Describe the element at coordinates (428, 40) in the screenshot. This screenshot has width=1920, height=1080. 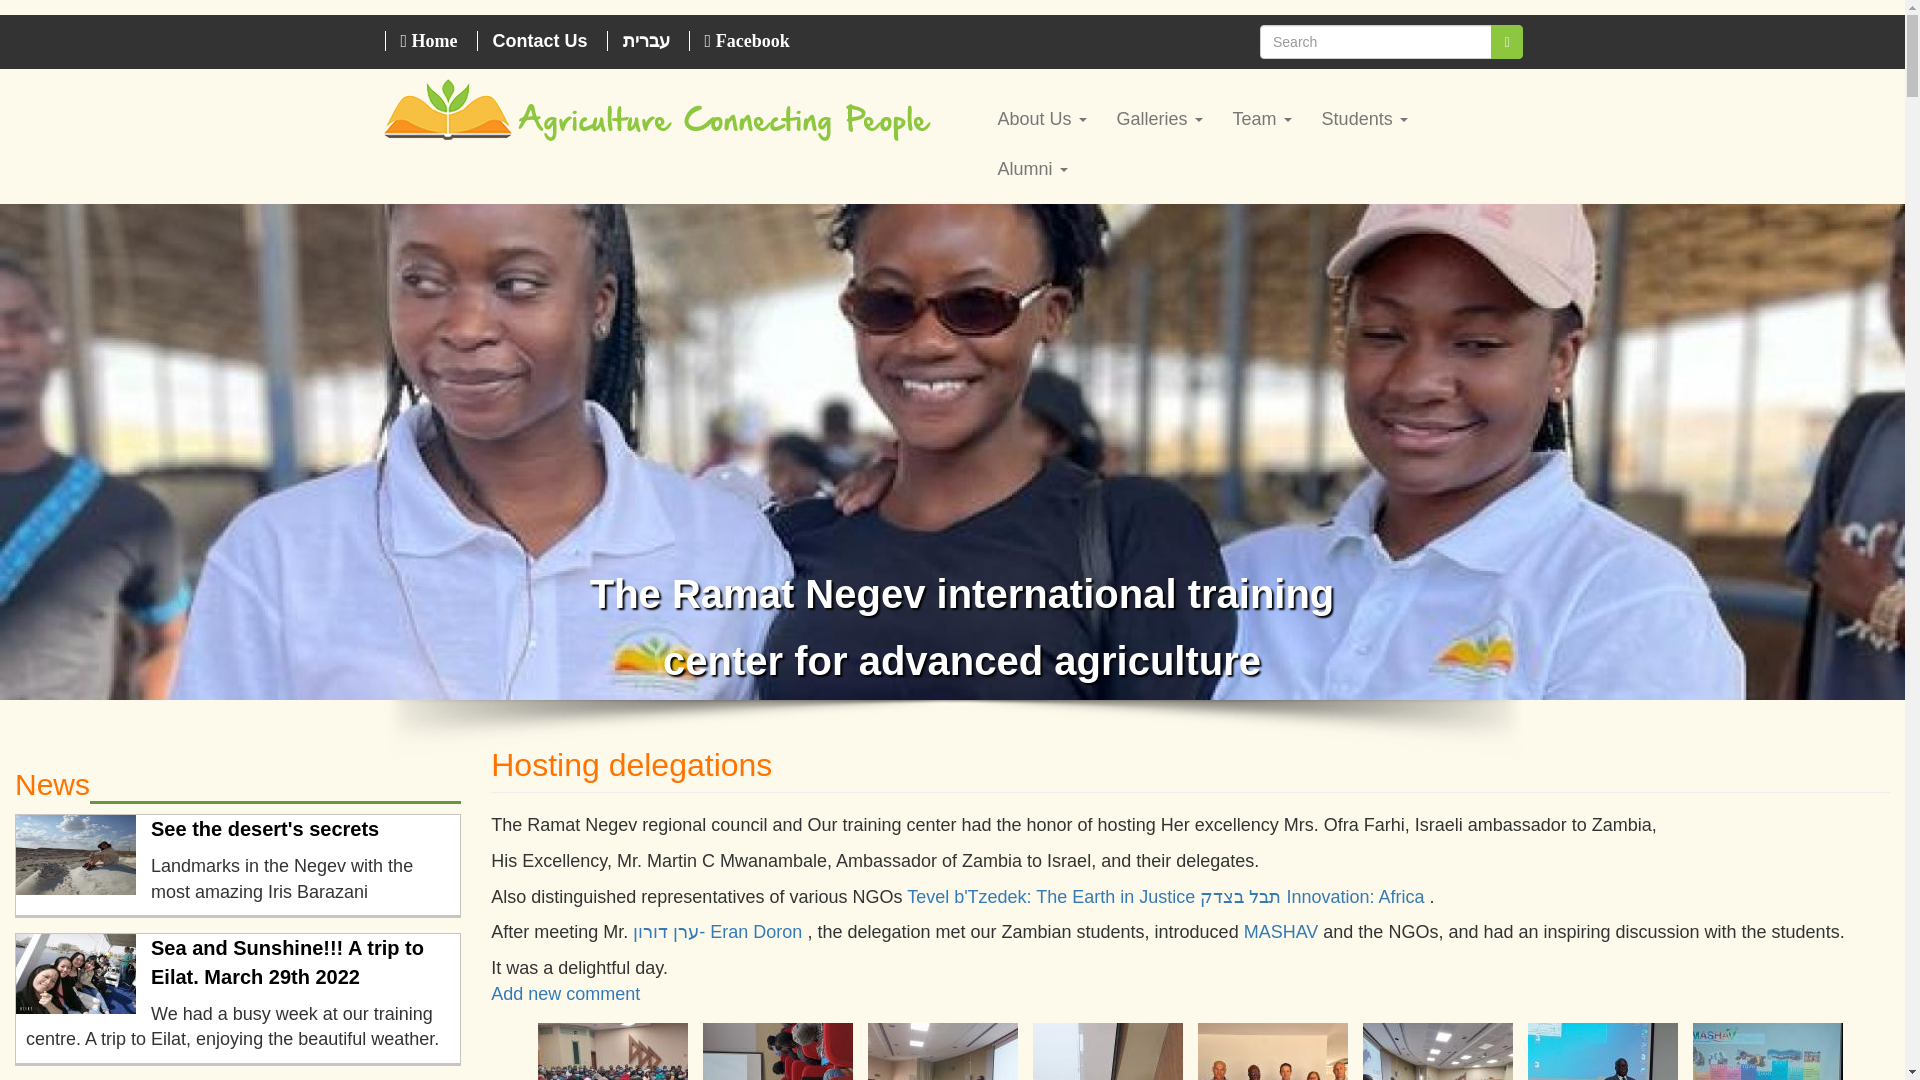
I see `Home` at that location.